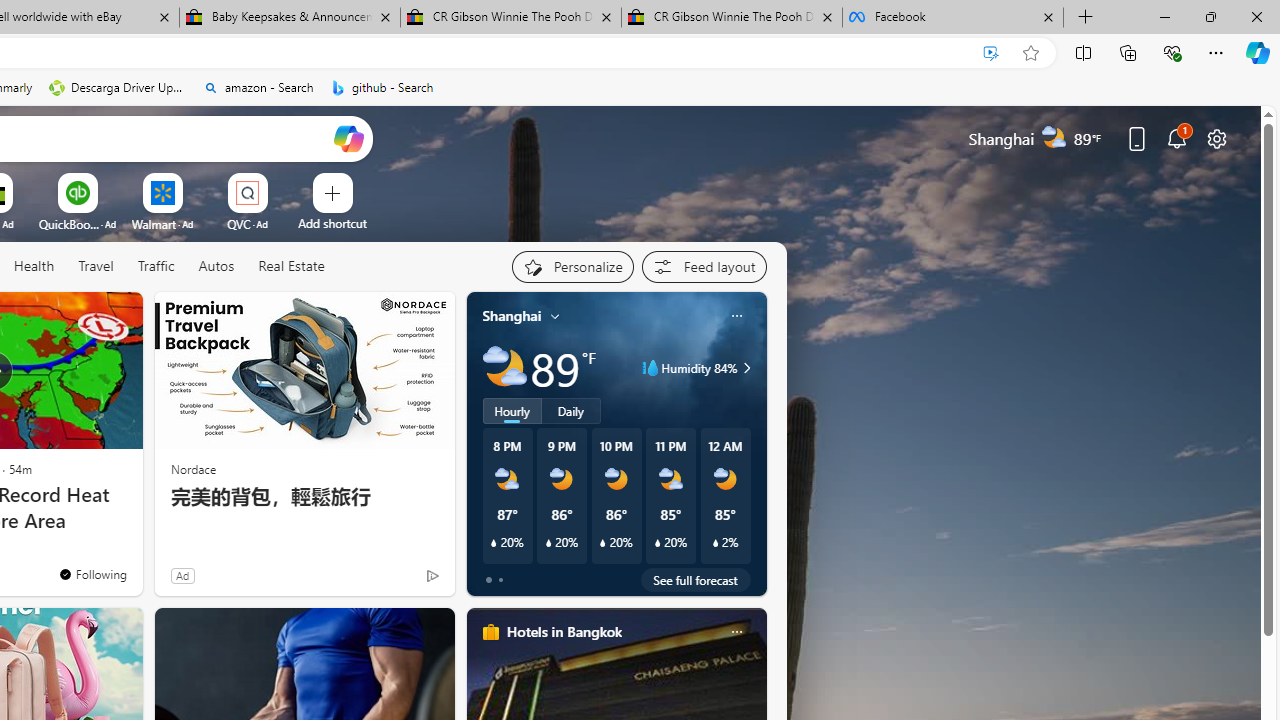 This screenshot has width=1280, height=720. What do you see at coordinates (290, 267) in the screenshot?
I see `Real Estate` at bounding box center [290, 267].